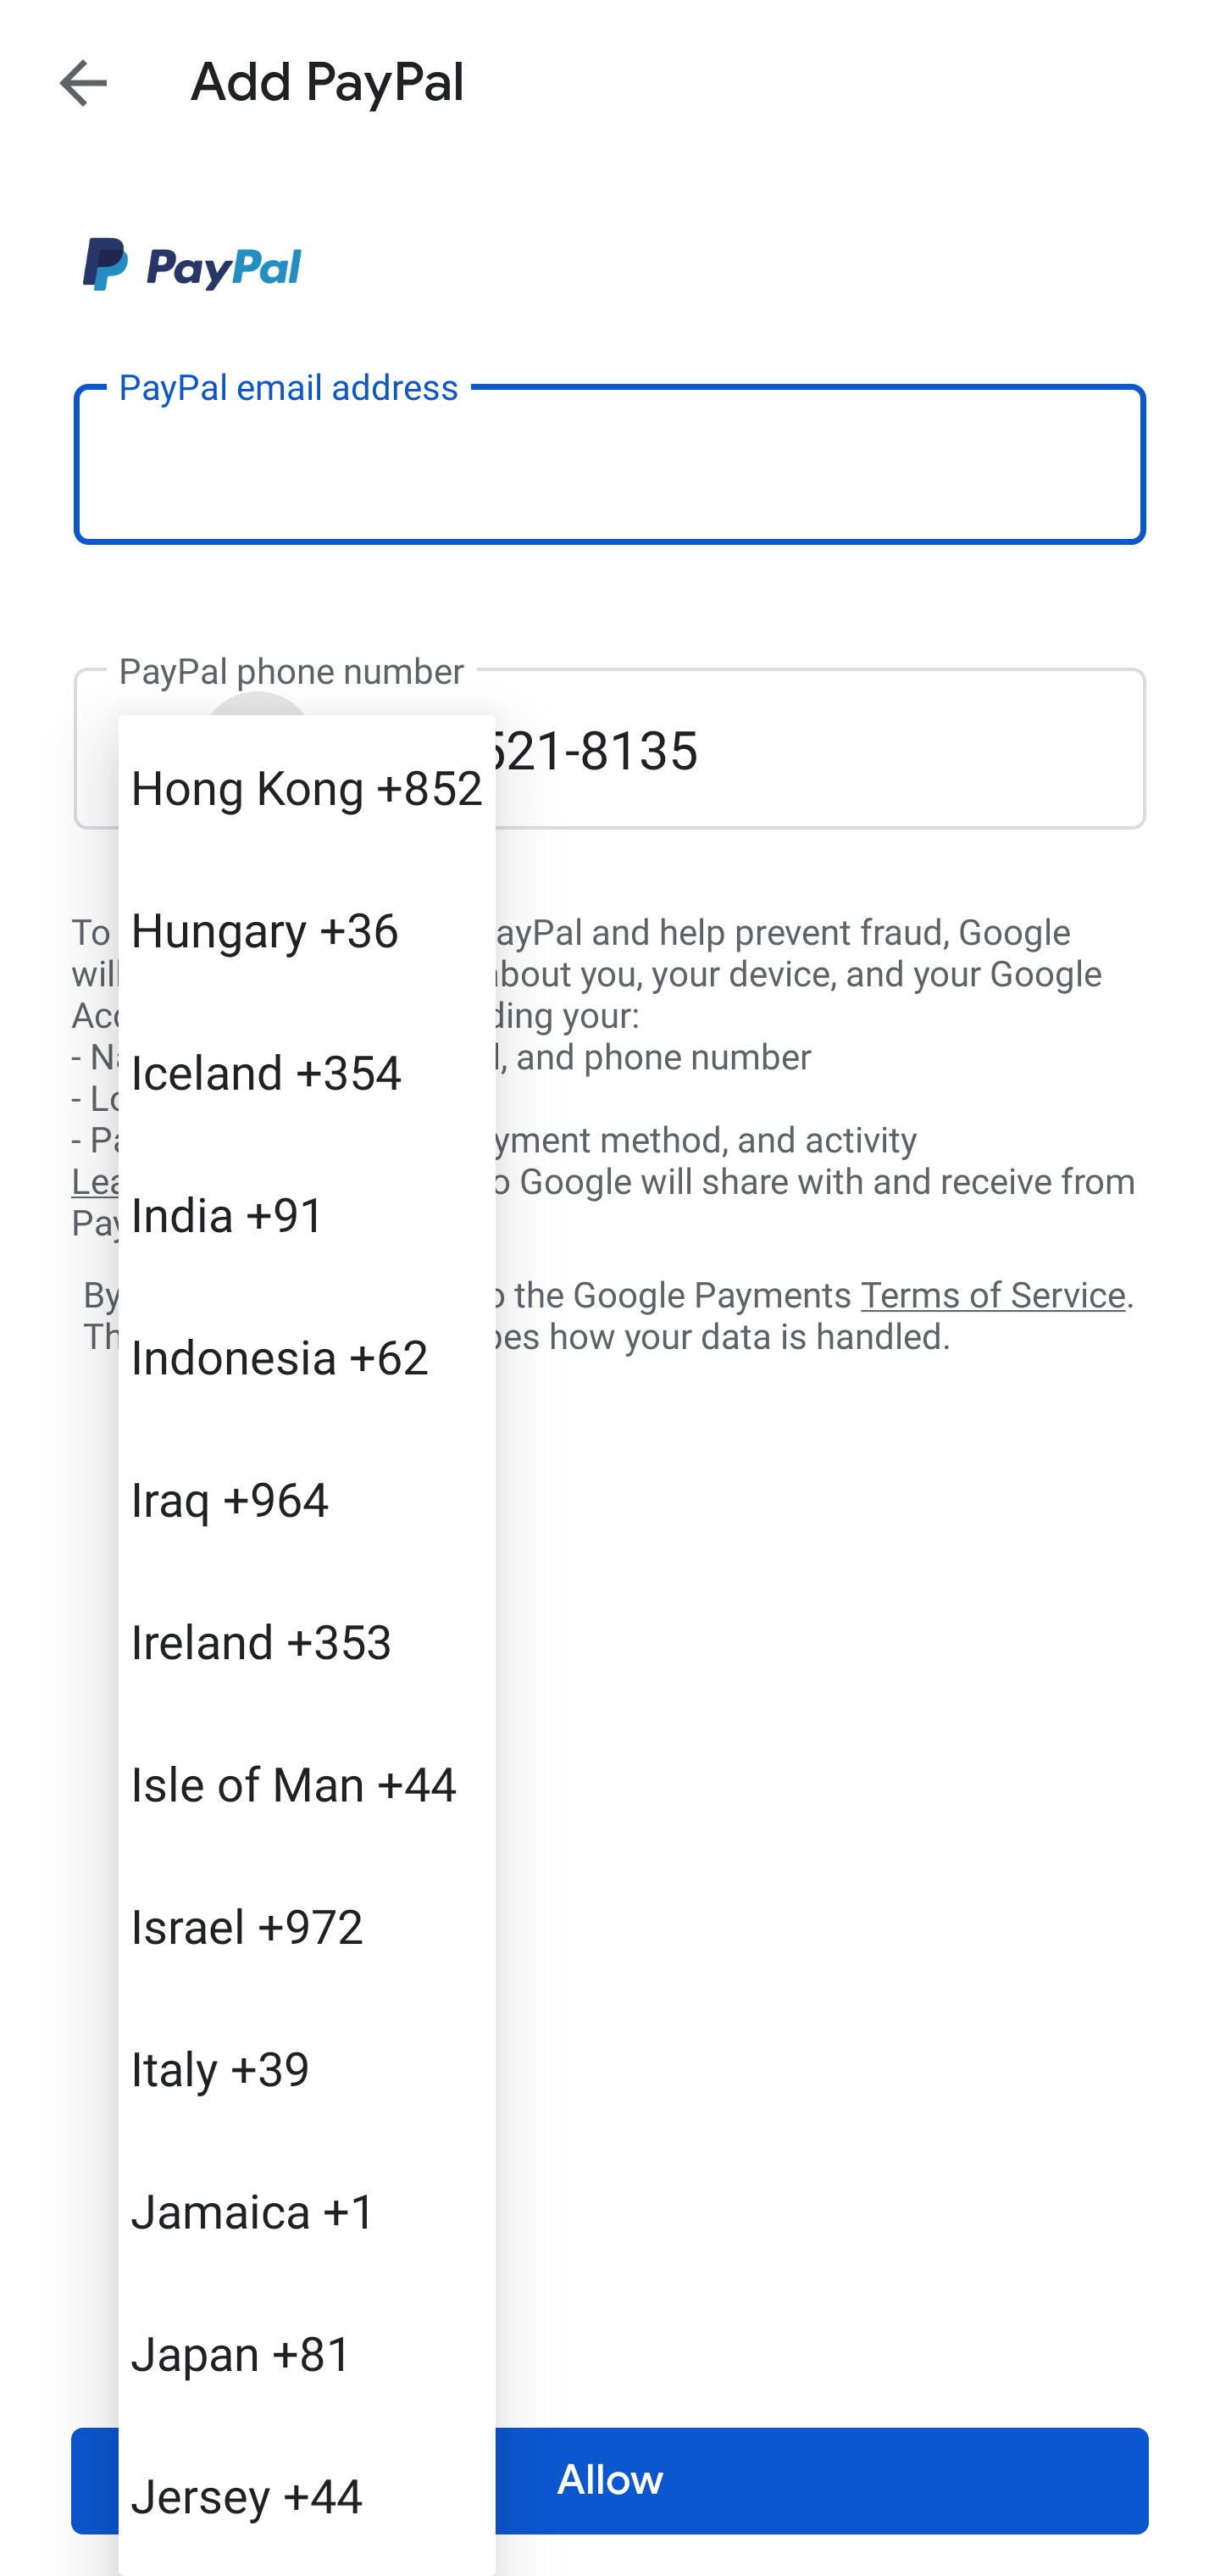  Describe the element at coordinates (307, 2068) in the screenshot. I see `Italy +39` at that location.